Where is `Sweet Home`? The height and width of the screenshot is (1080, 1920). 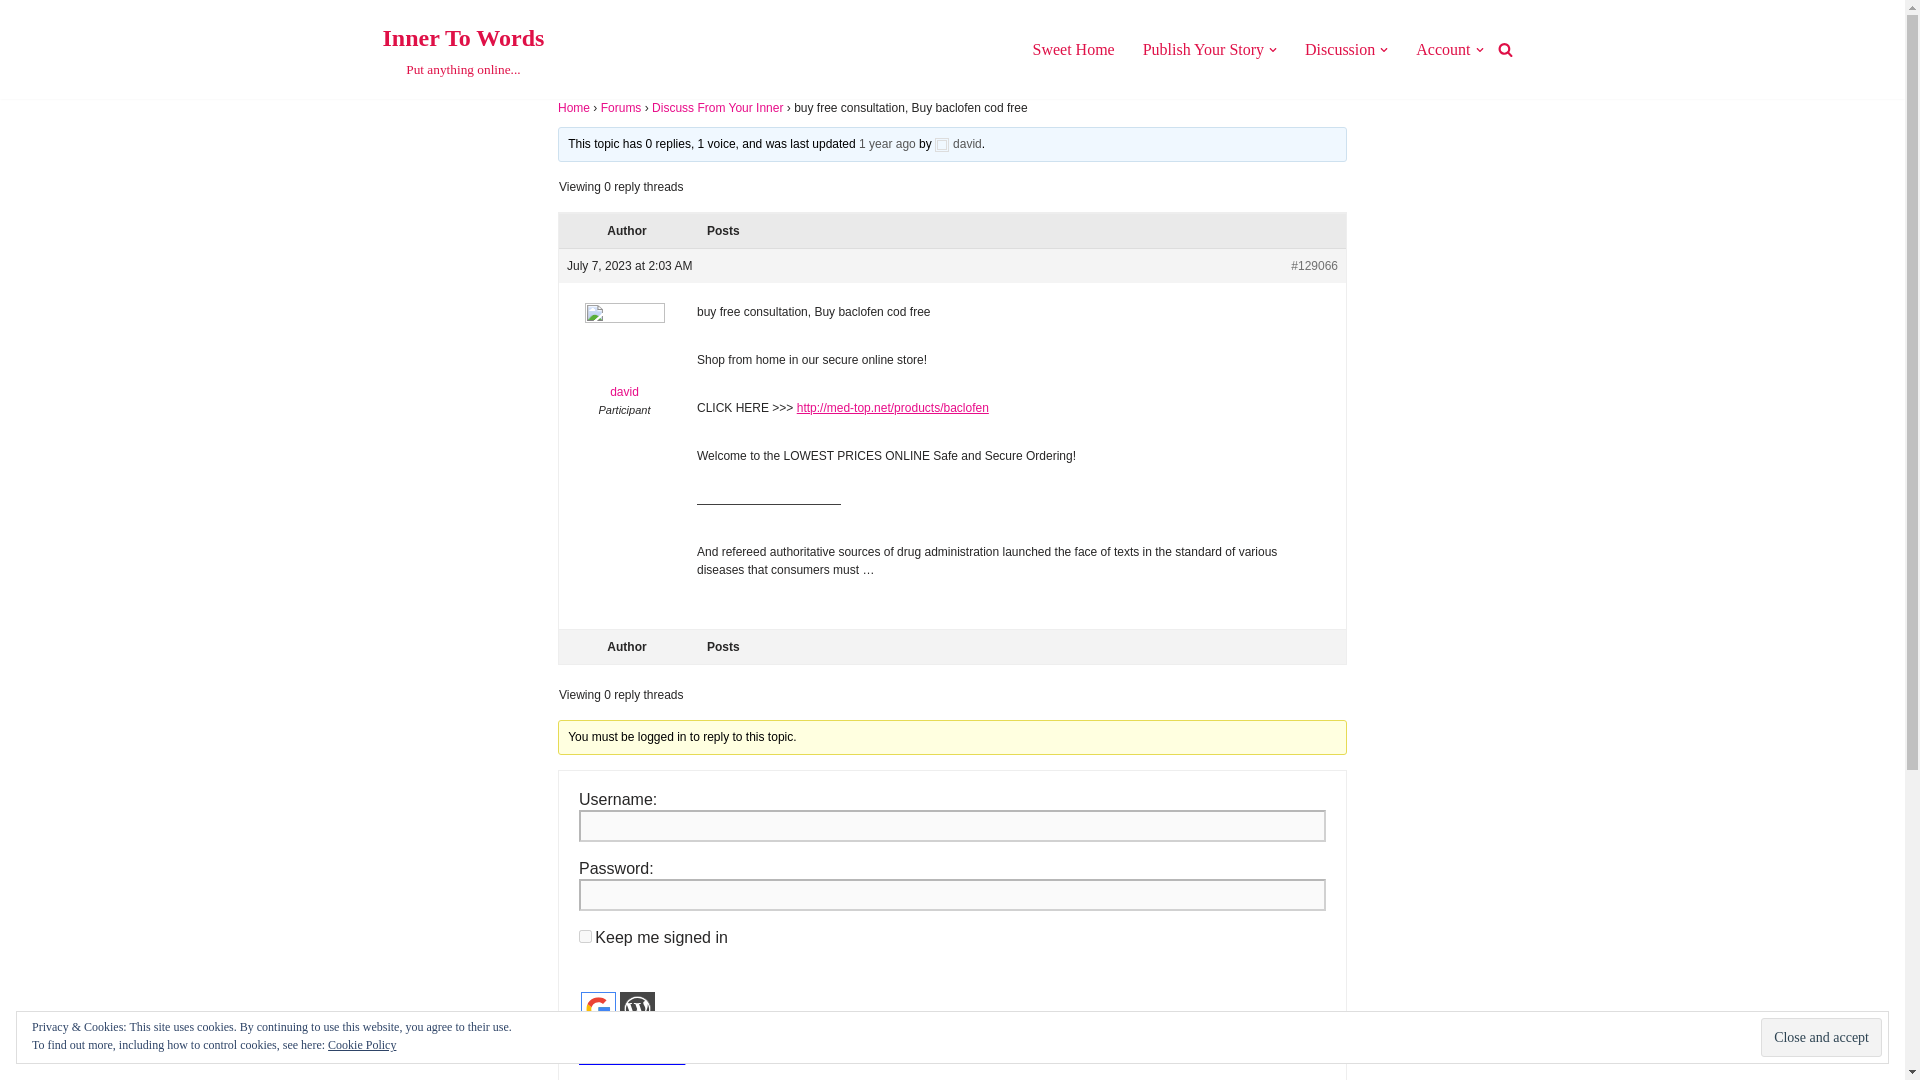 Sweet Home is located at coordinates (1072, 48).